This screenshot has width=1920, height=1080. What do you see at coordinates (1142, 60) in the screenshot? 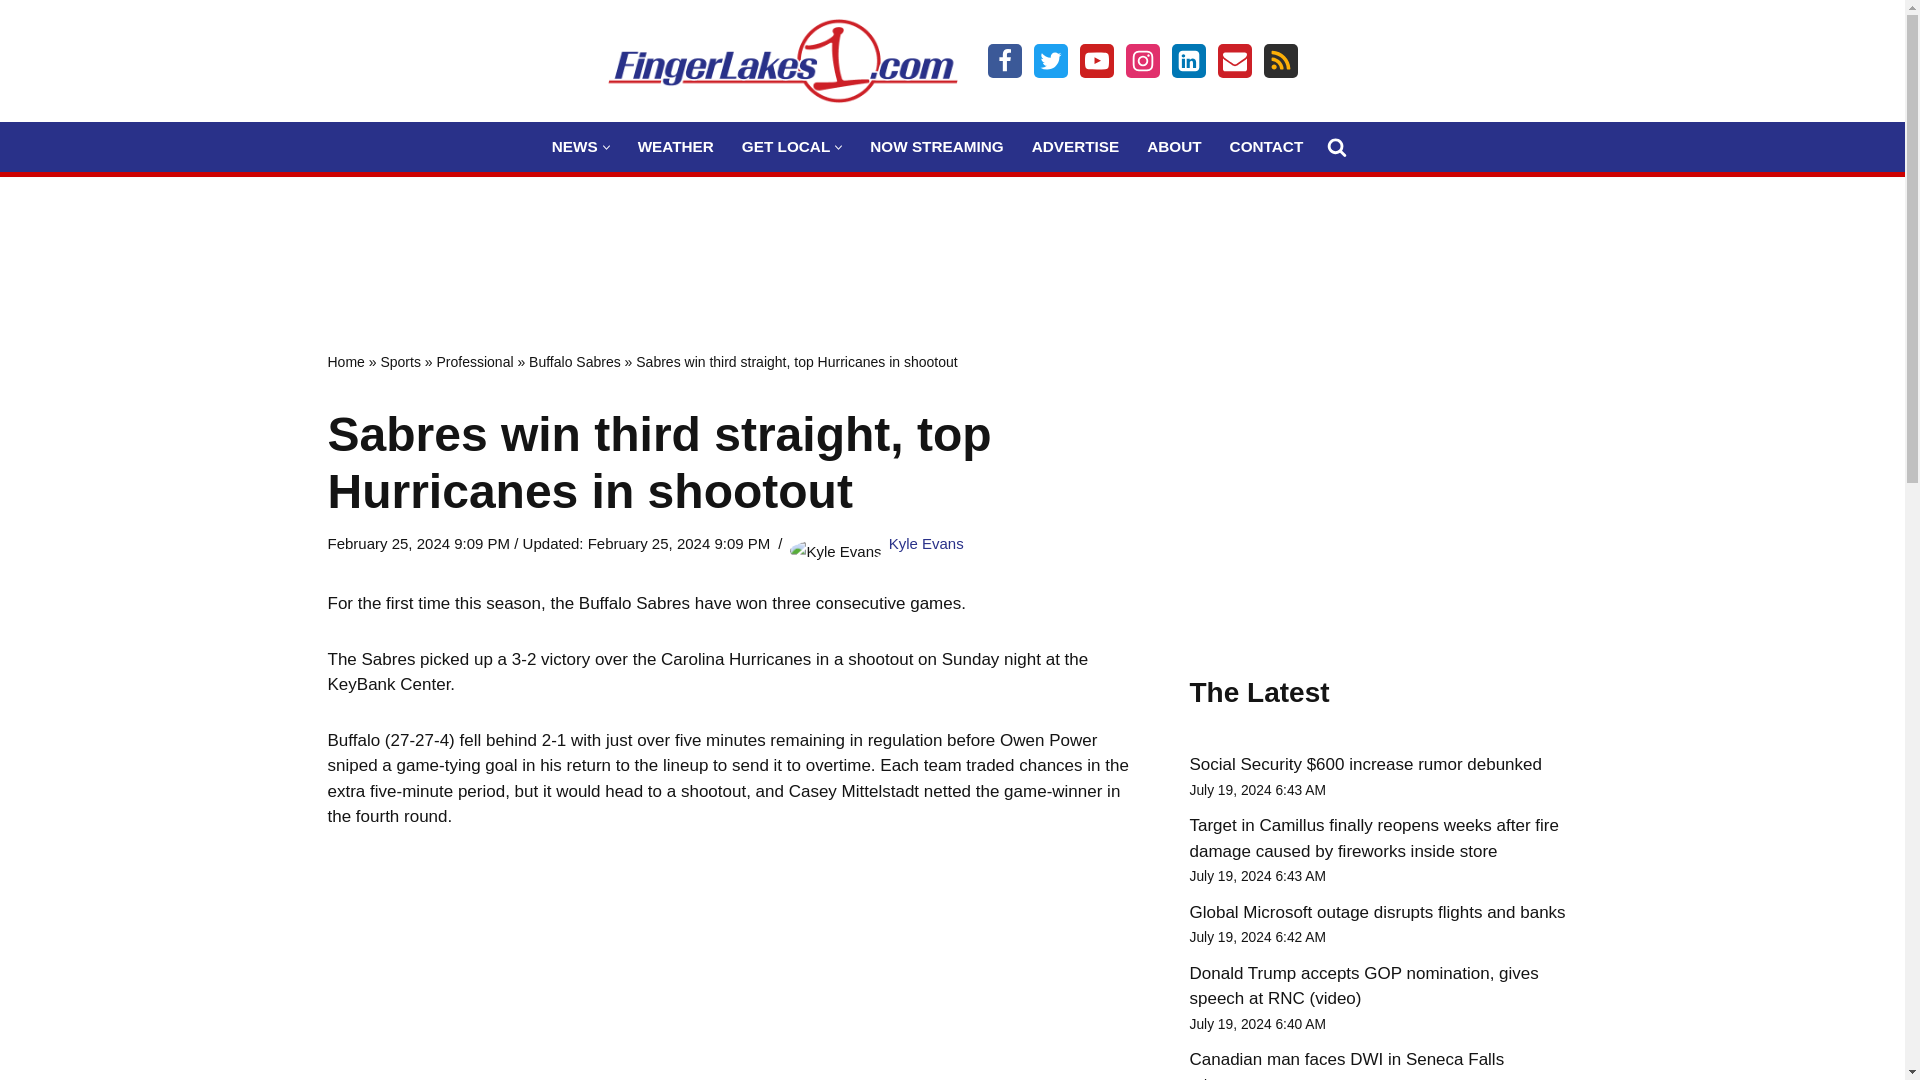
I see `Instagram` at bounding box center [1142, 60].